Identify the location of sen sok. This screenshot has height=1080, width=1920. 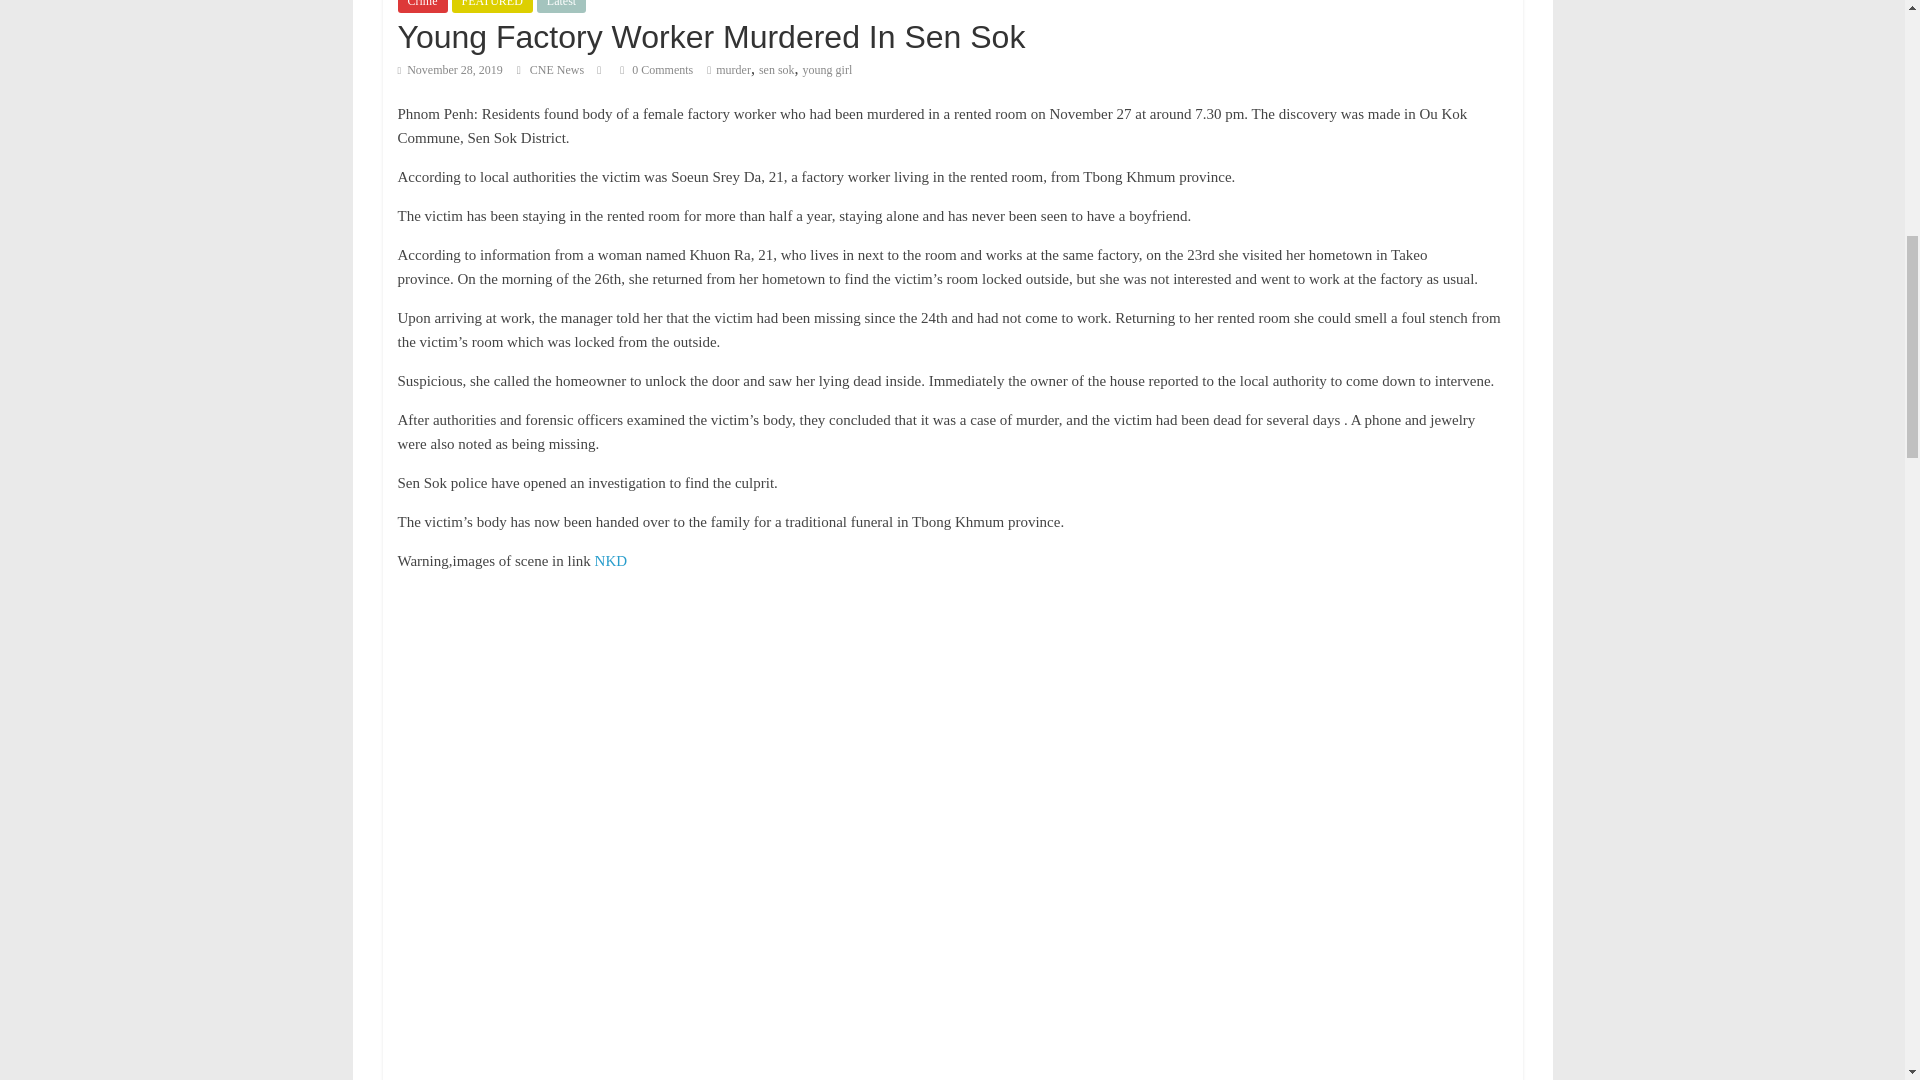
(776, 69).